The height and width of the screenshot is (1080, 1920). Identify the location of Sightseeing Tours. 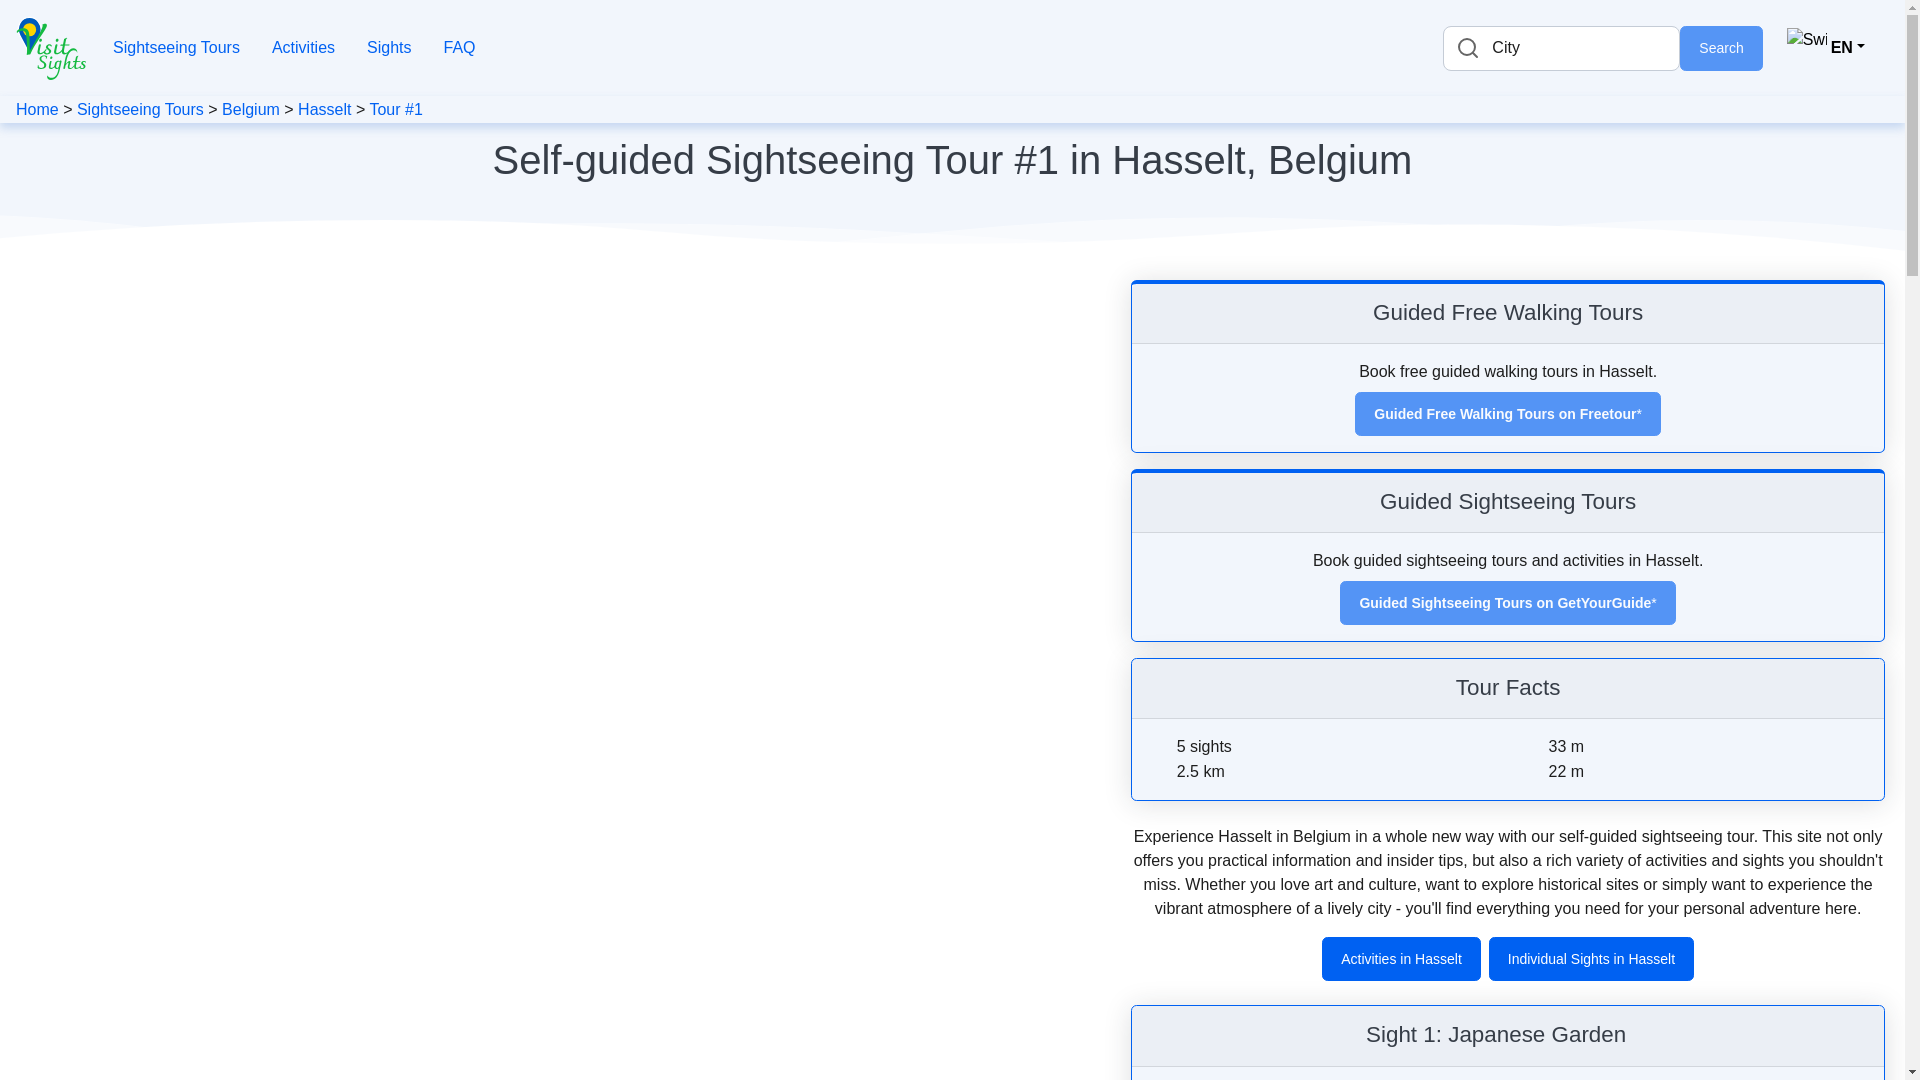
(176, 48).